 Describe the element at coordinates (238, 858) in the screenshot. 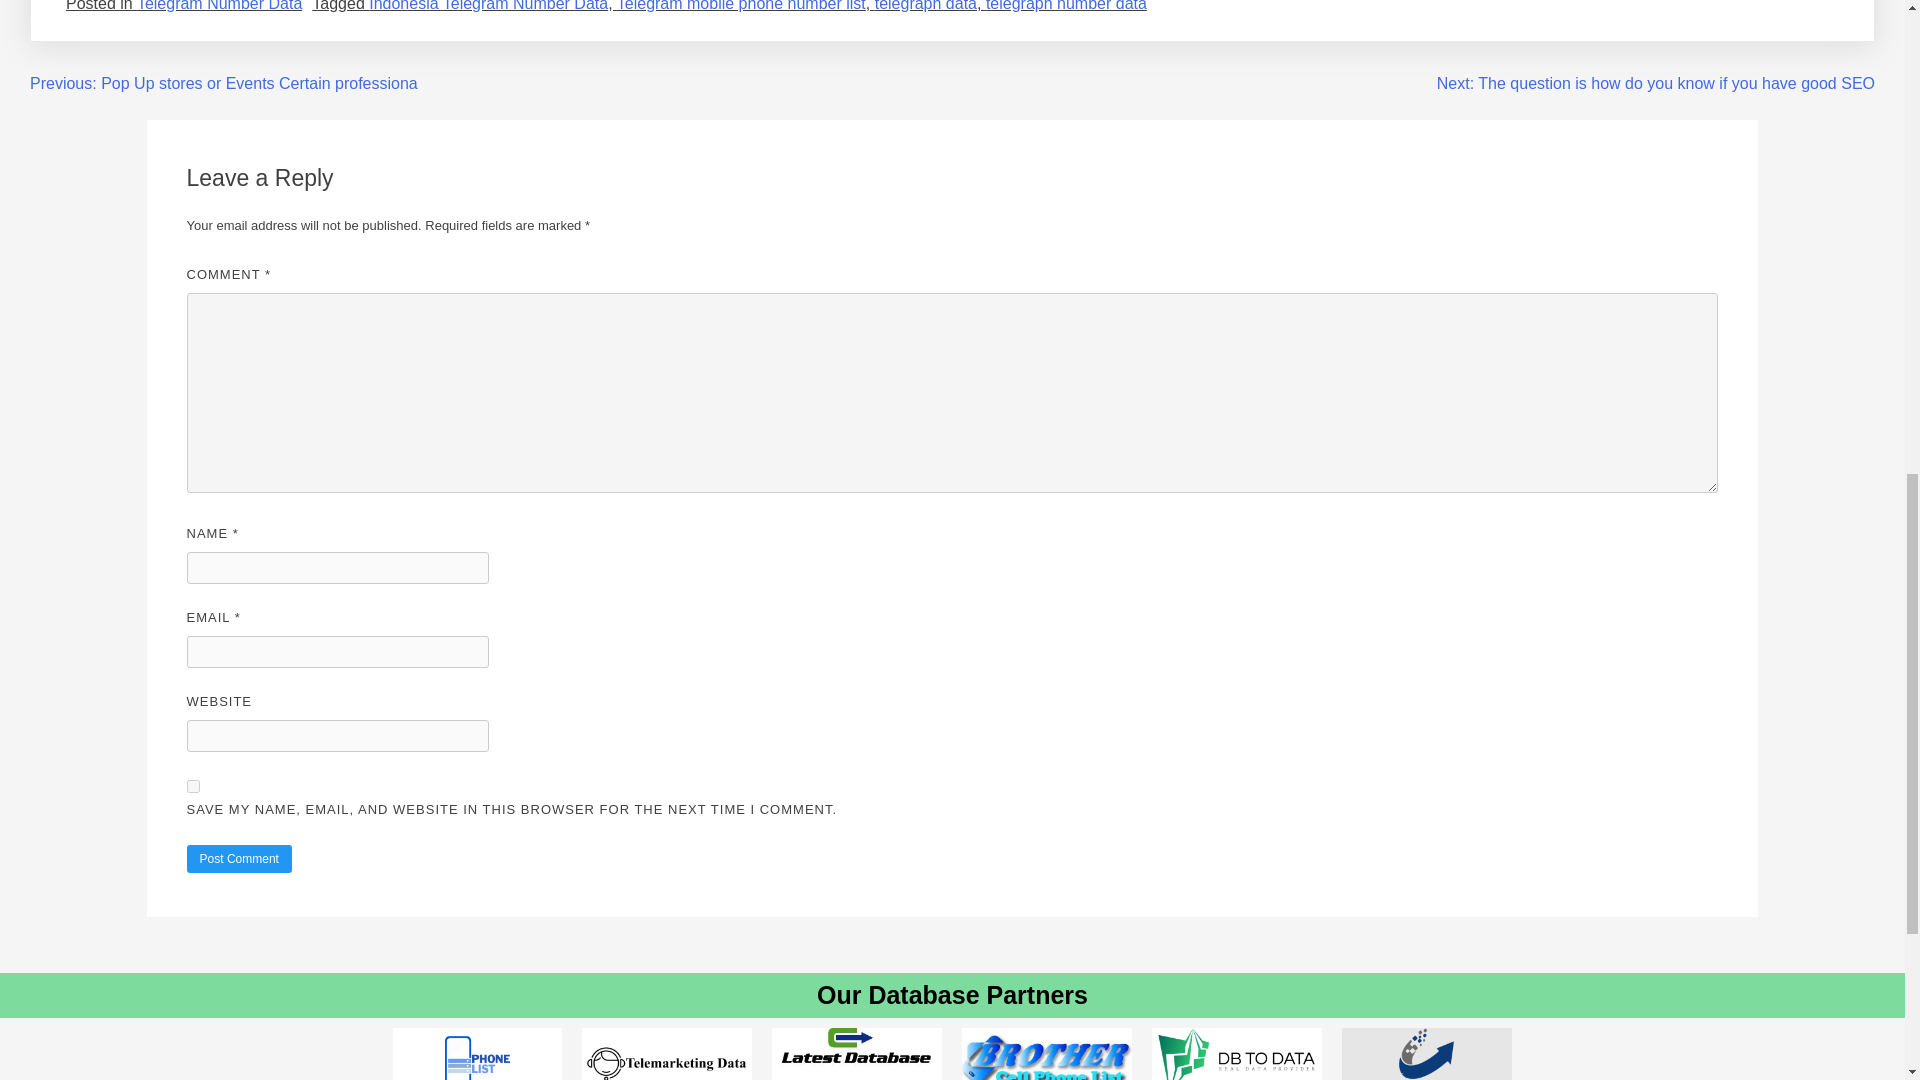

I see `Post Comment` at that location.